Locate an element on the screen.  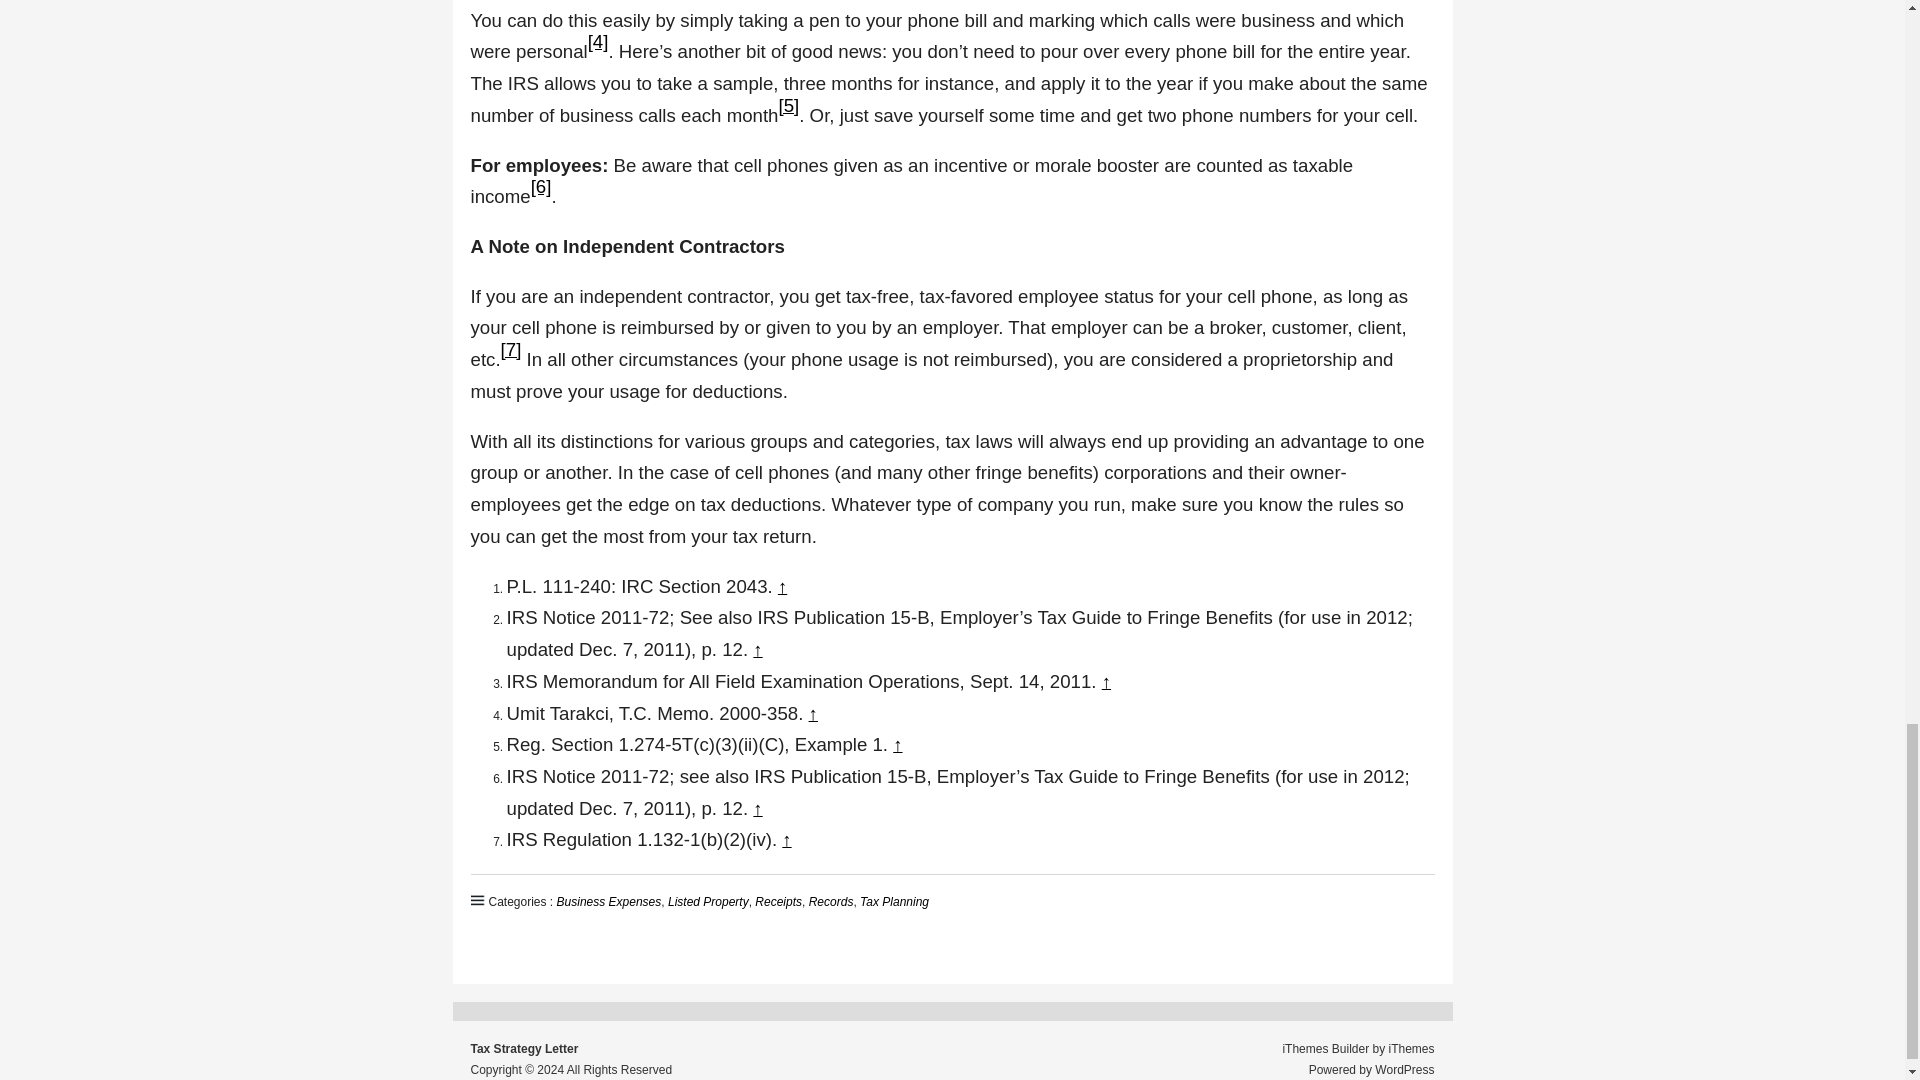
iThemes WordPress Themes is located at coordinates (1411, 1049).